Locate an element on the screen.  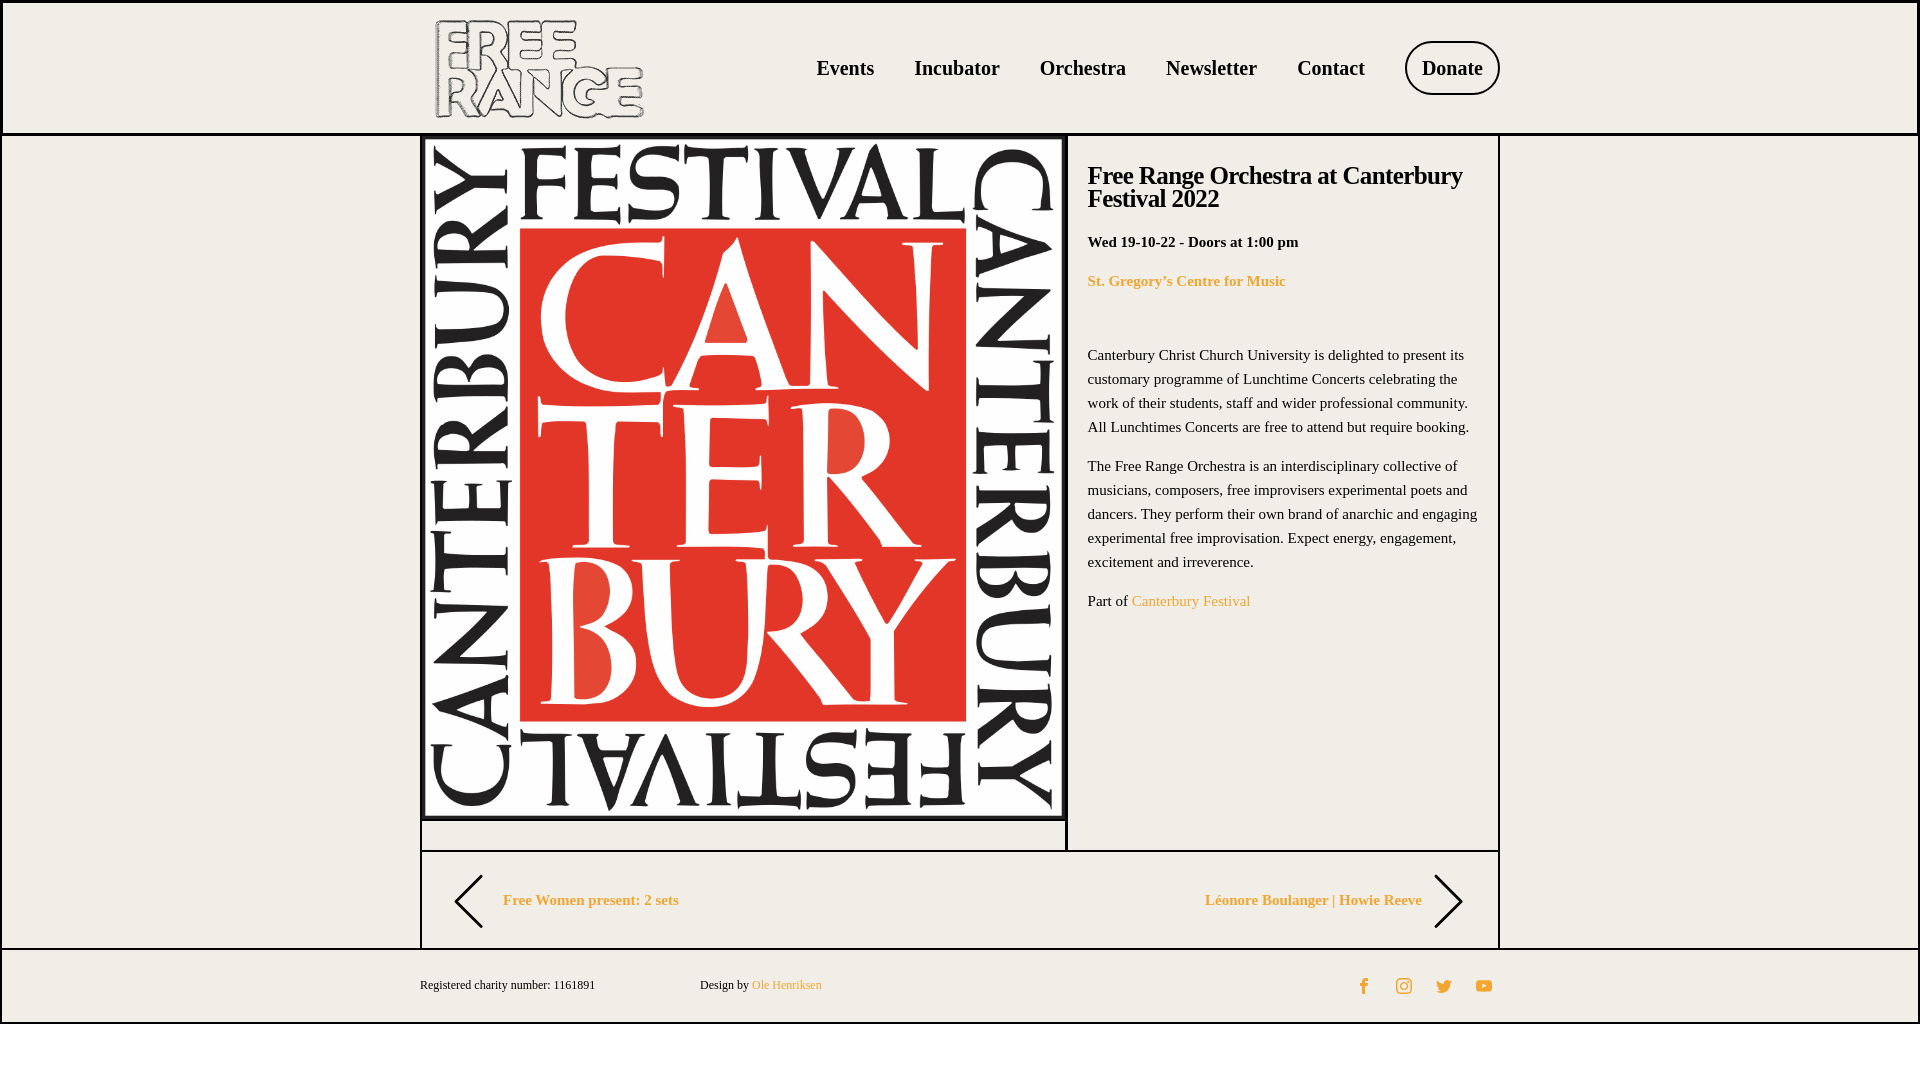
Incubator is located at coordinates (956, 68).